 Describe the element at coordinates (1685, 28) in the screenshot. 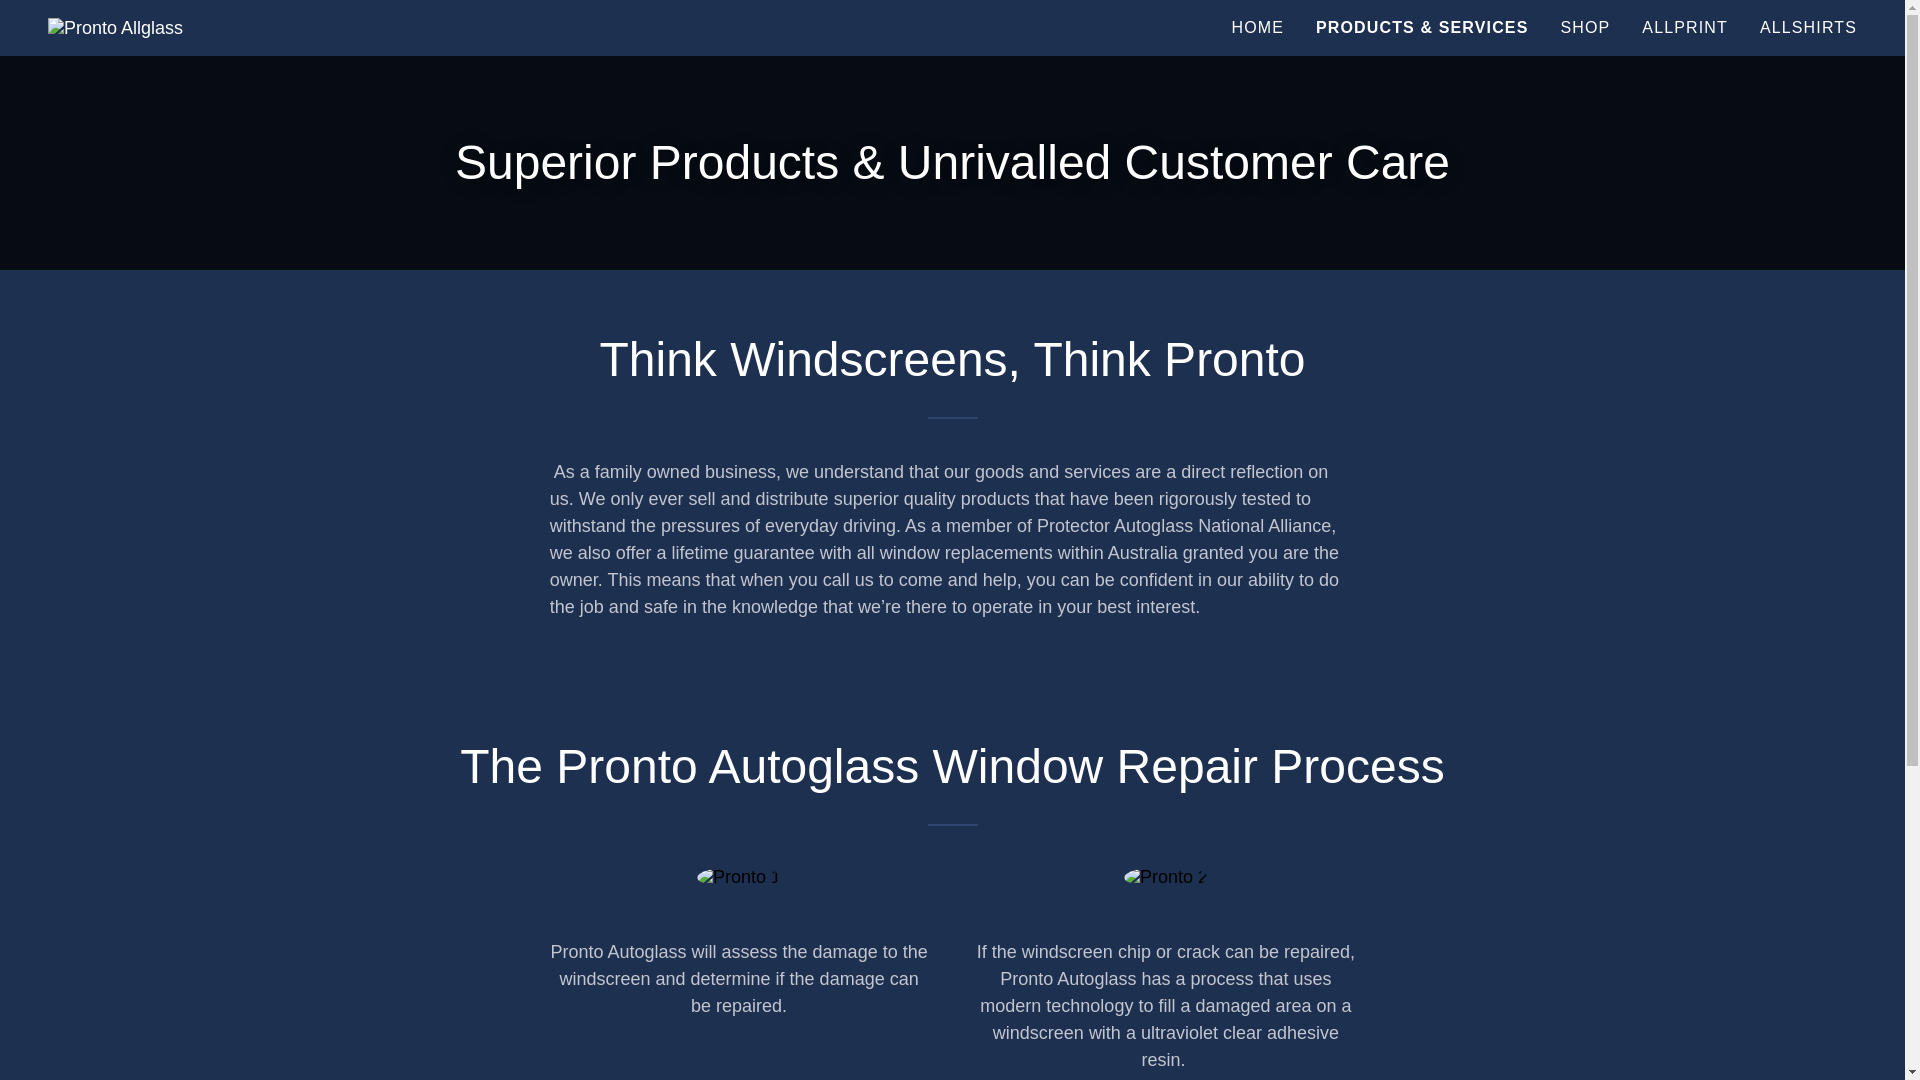

I see `ALLPRINT` at that location.